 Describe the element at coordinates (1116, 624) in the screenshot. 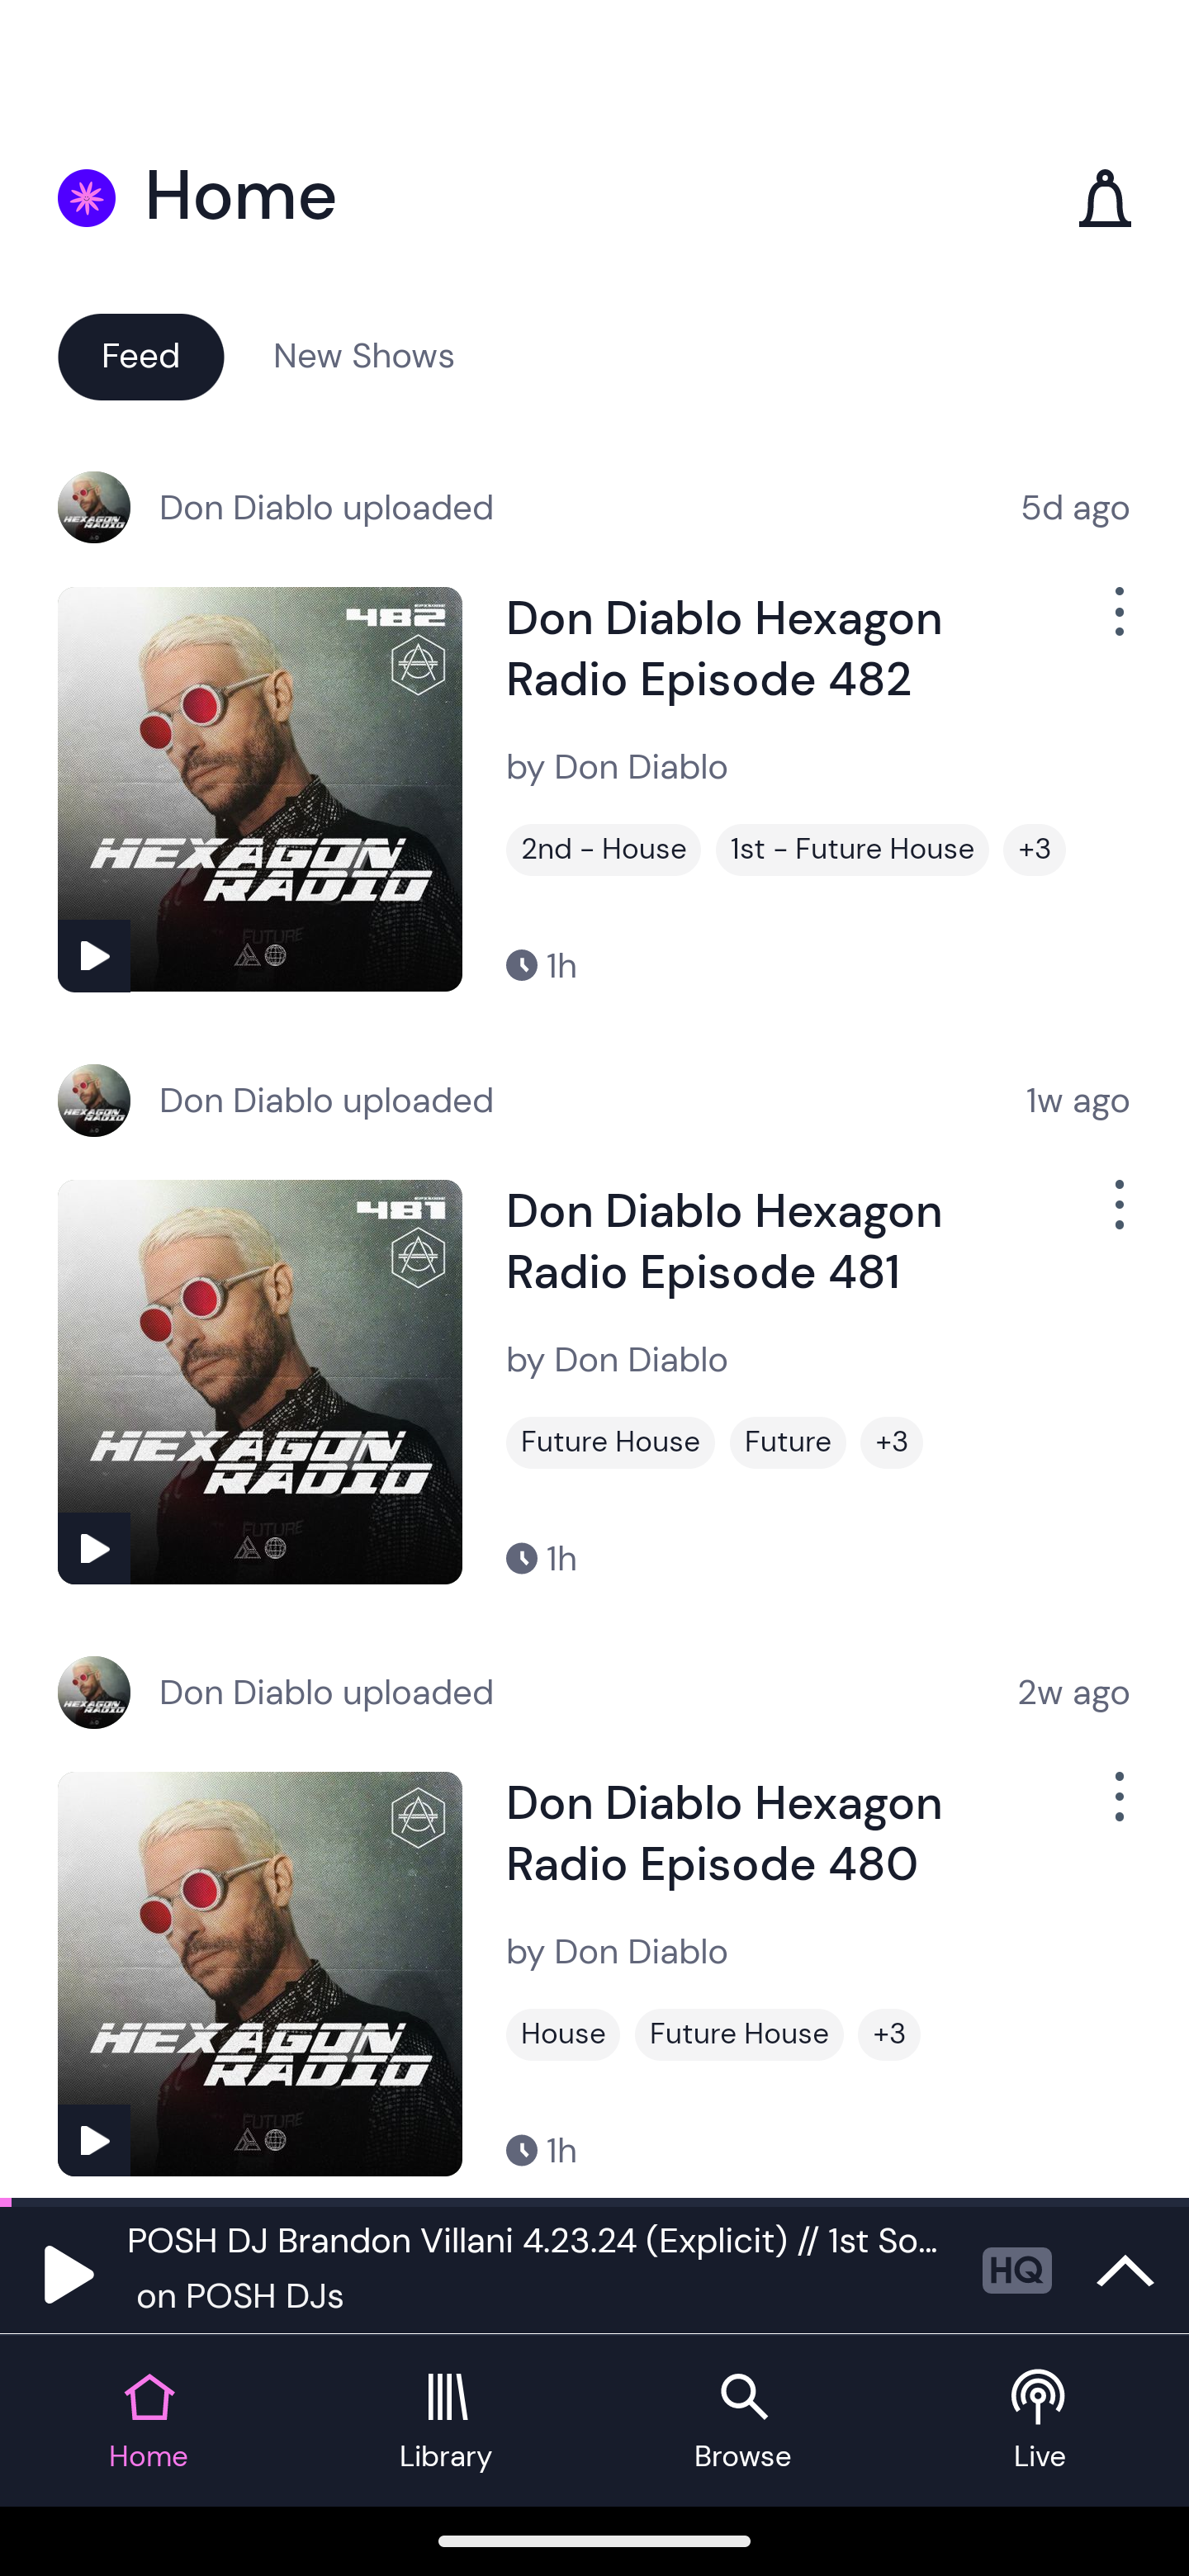

I see `Show Options Menu Button` at that location.